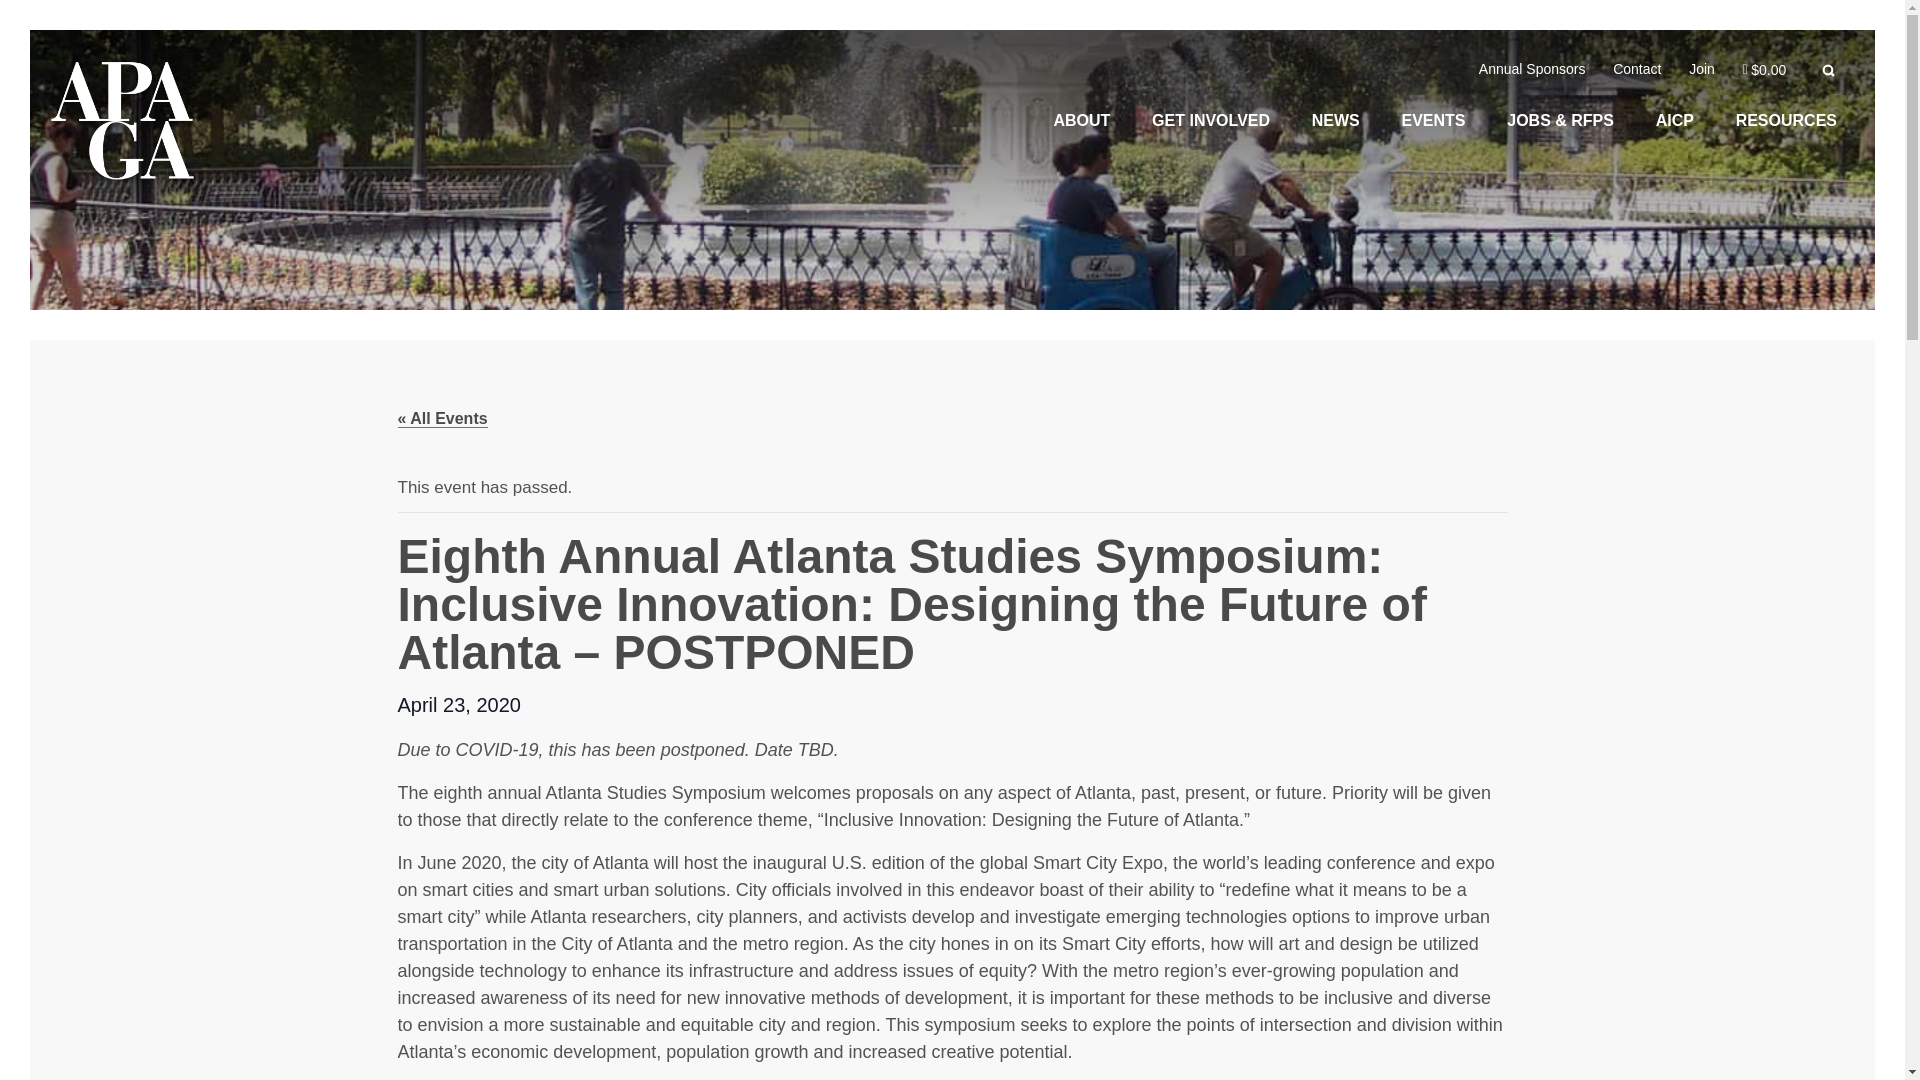  What do you see at coordinates (1636, 68) in the screenshot?
I see `Contact` at bounding box center [1636, 68].